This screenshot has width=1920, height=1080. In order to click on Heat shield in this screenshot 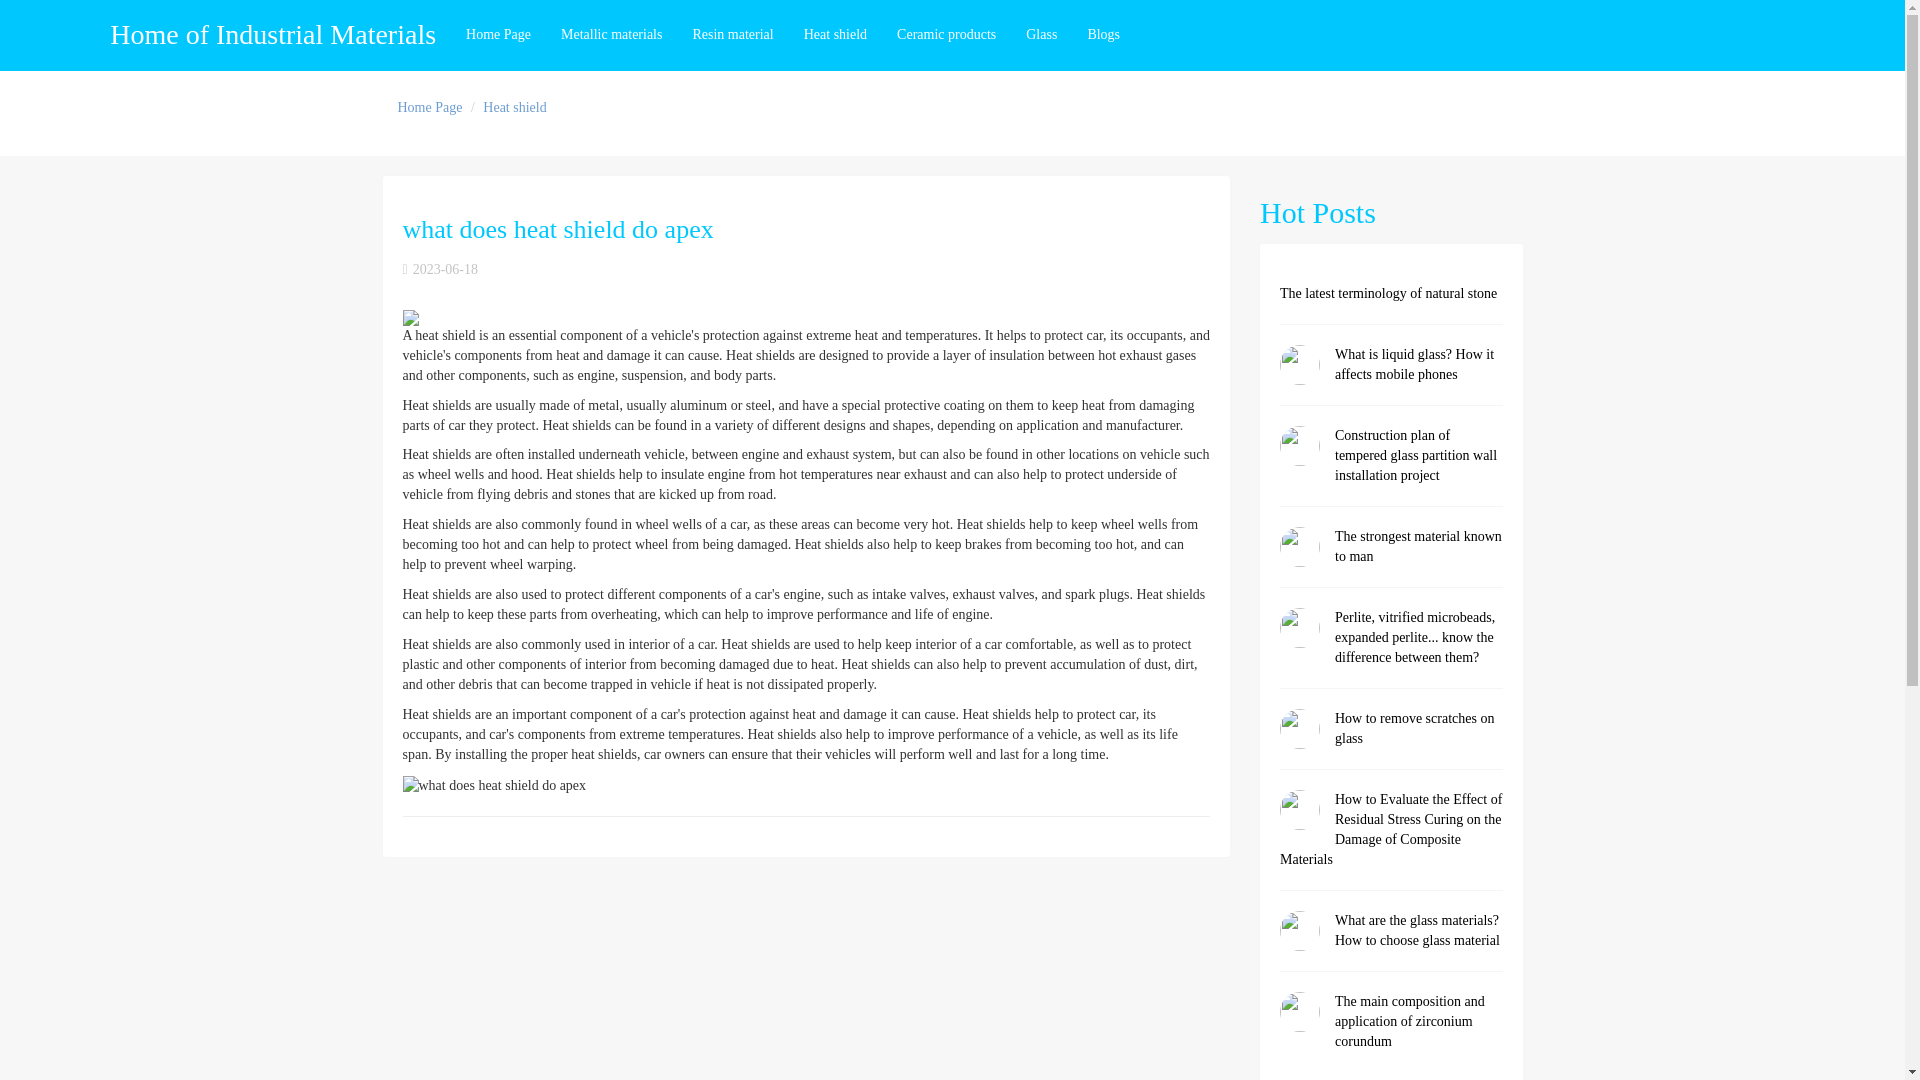, I will do `click(514, 107)`.